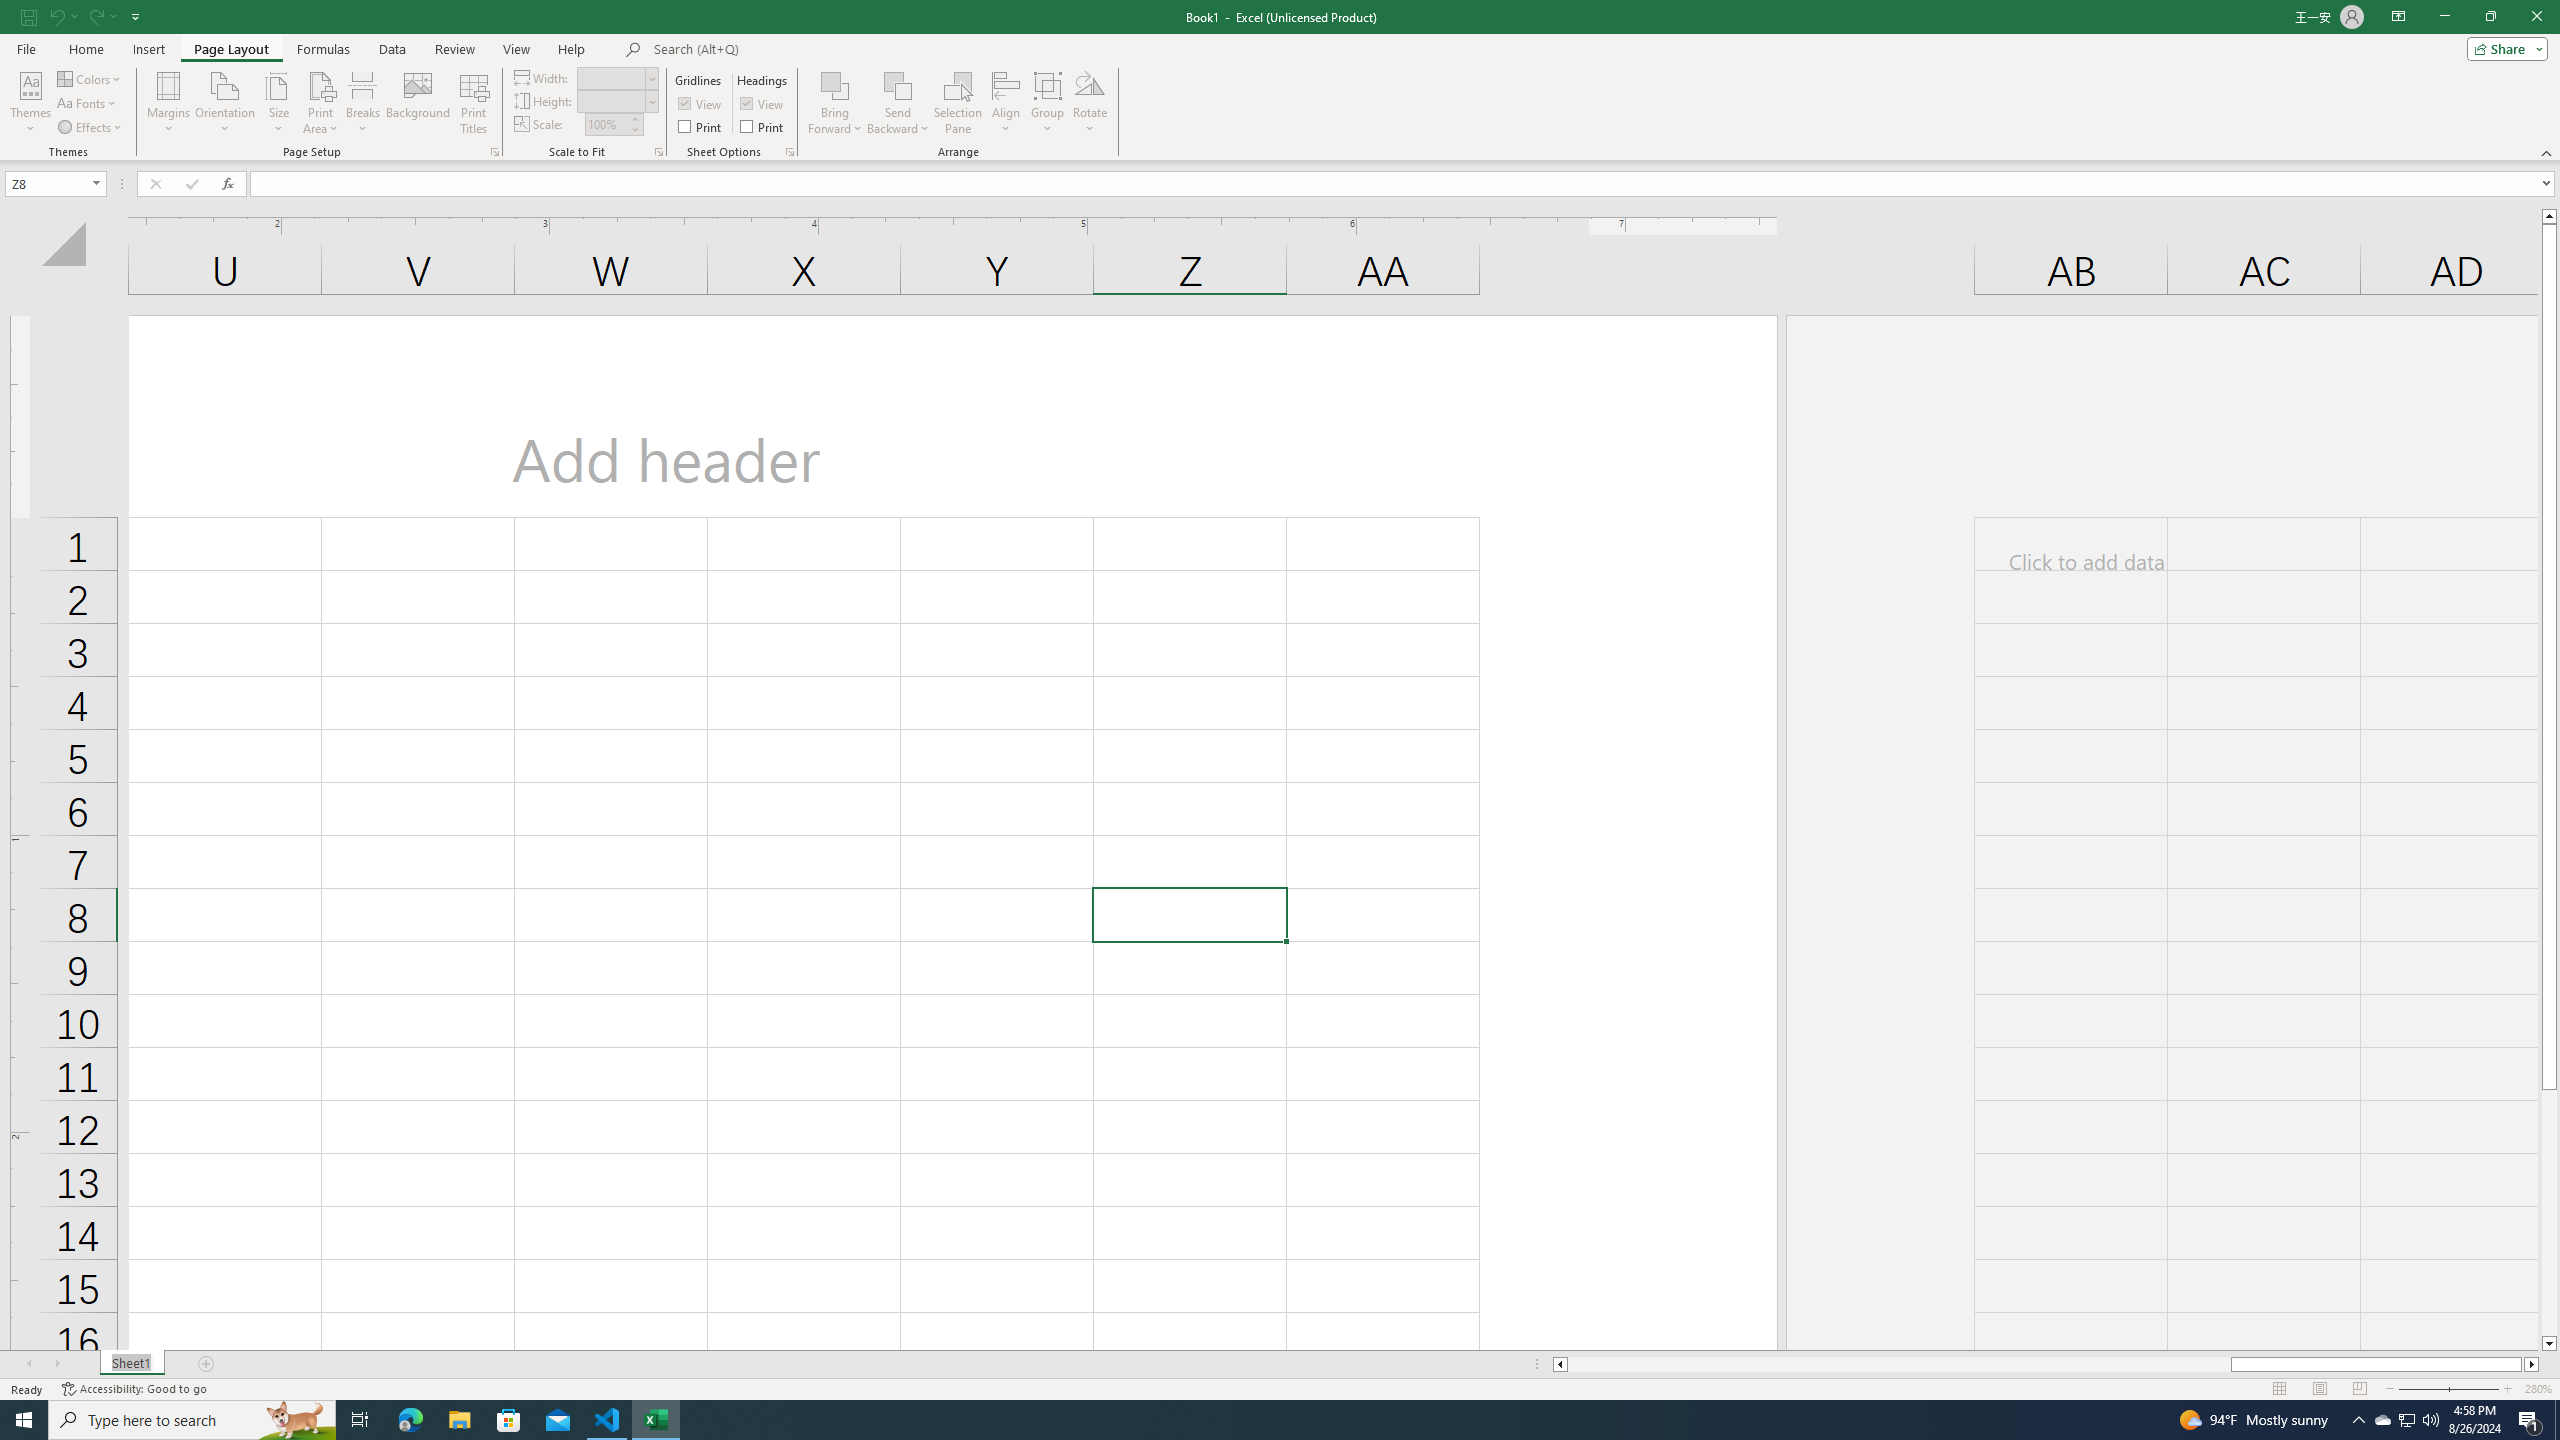 The width and height of the screenshot is (2560, 1440). What do you see at coordinates (634, 129) in the screenshot?
I see `Less` at bounding box center [634, 129].